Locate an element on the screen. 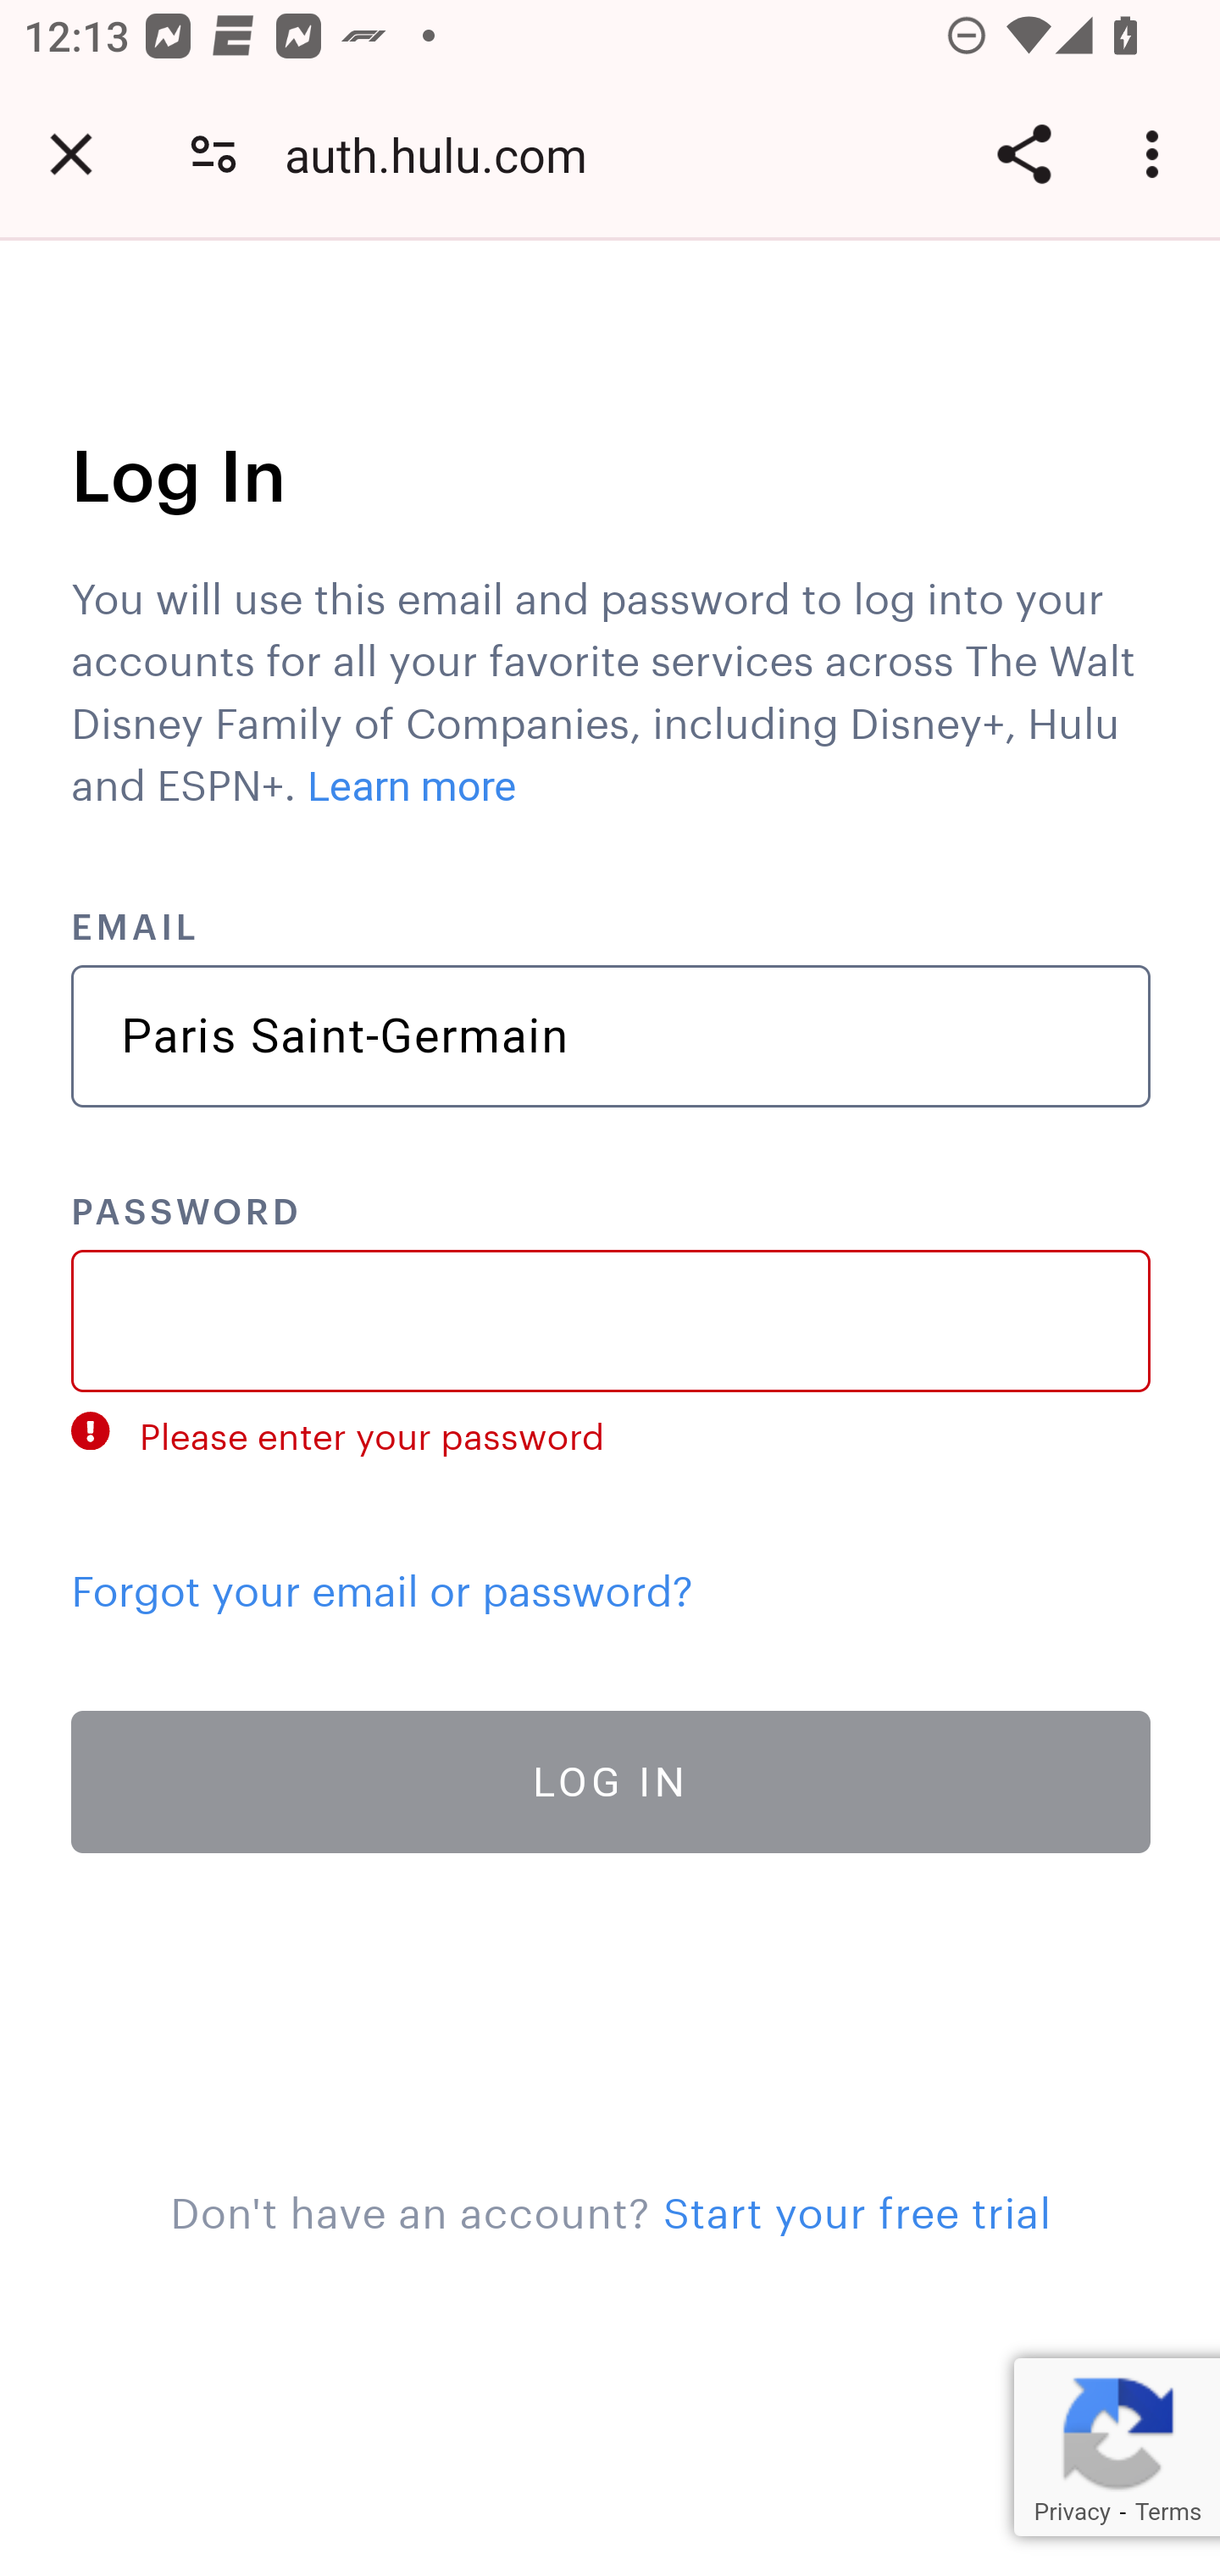  Close tab is located at coordinates (71, 154).